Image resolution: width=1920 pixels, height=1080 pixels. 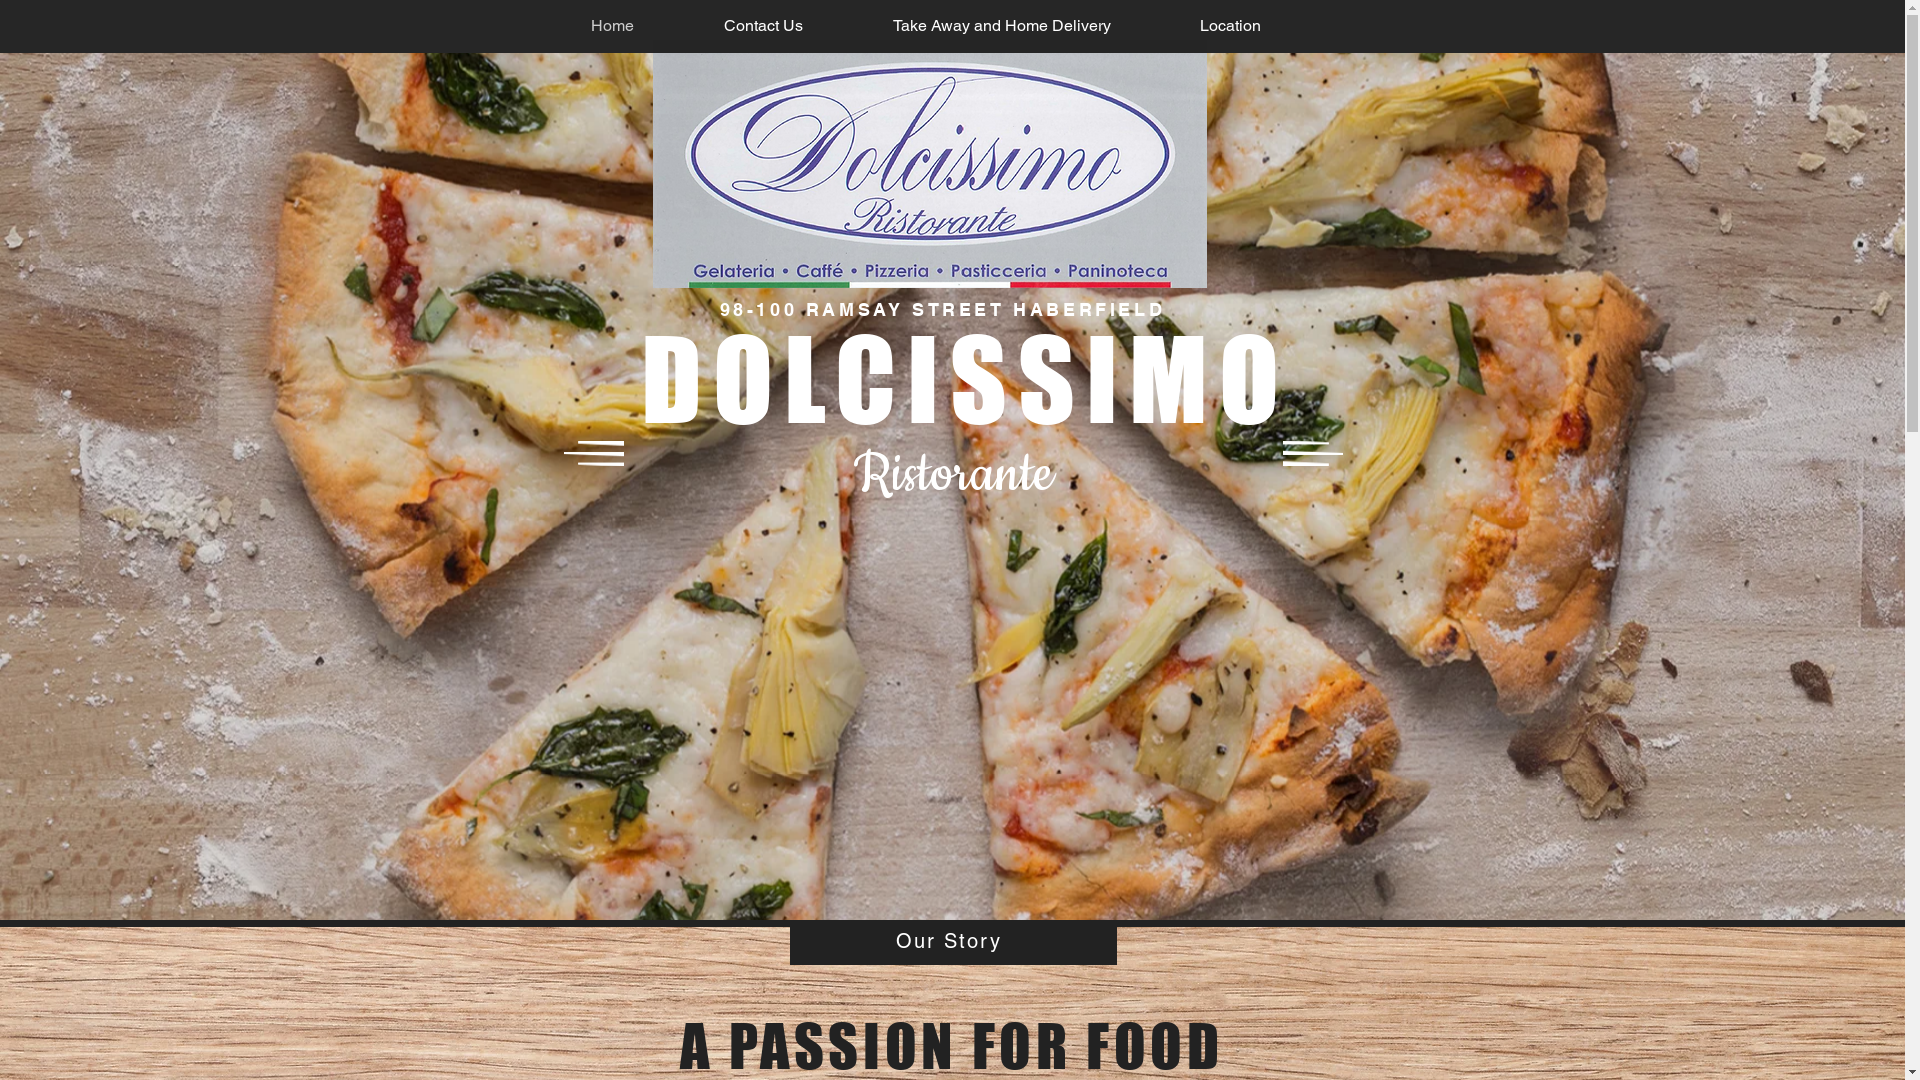 I want to click on Home, so click(x=612, y=26).